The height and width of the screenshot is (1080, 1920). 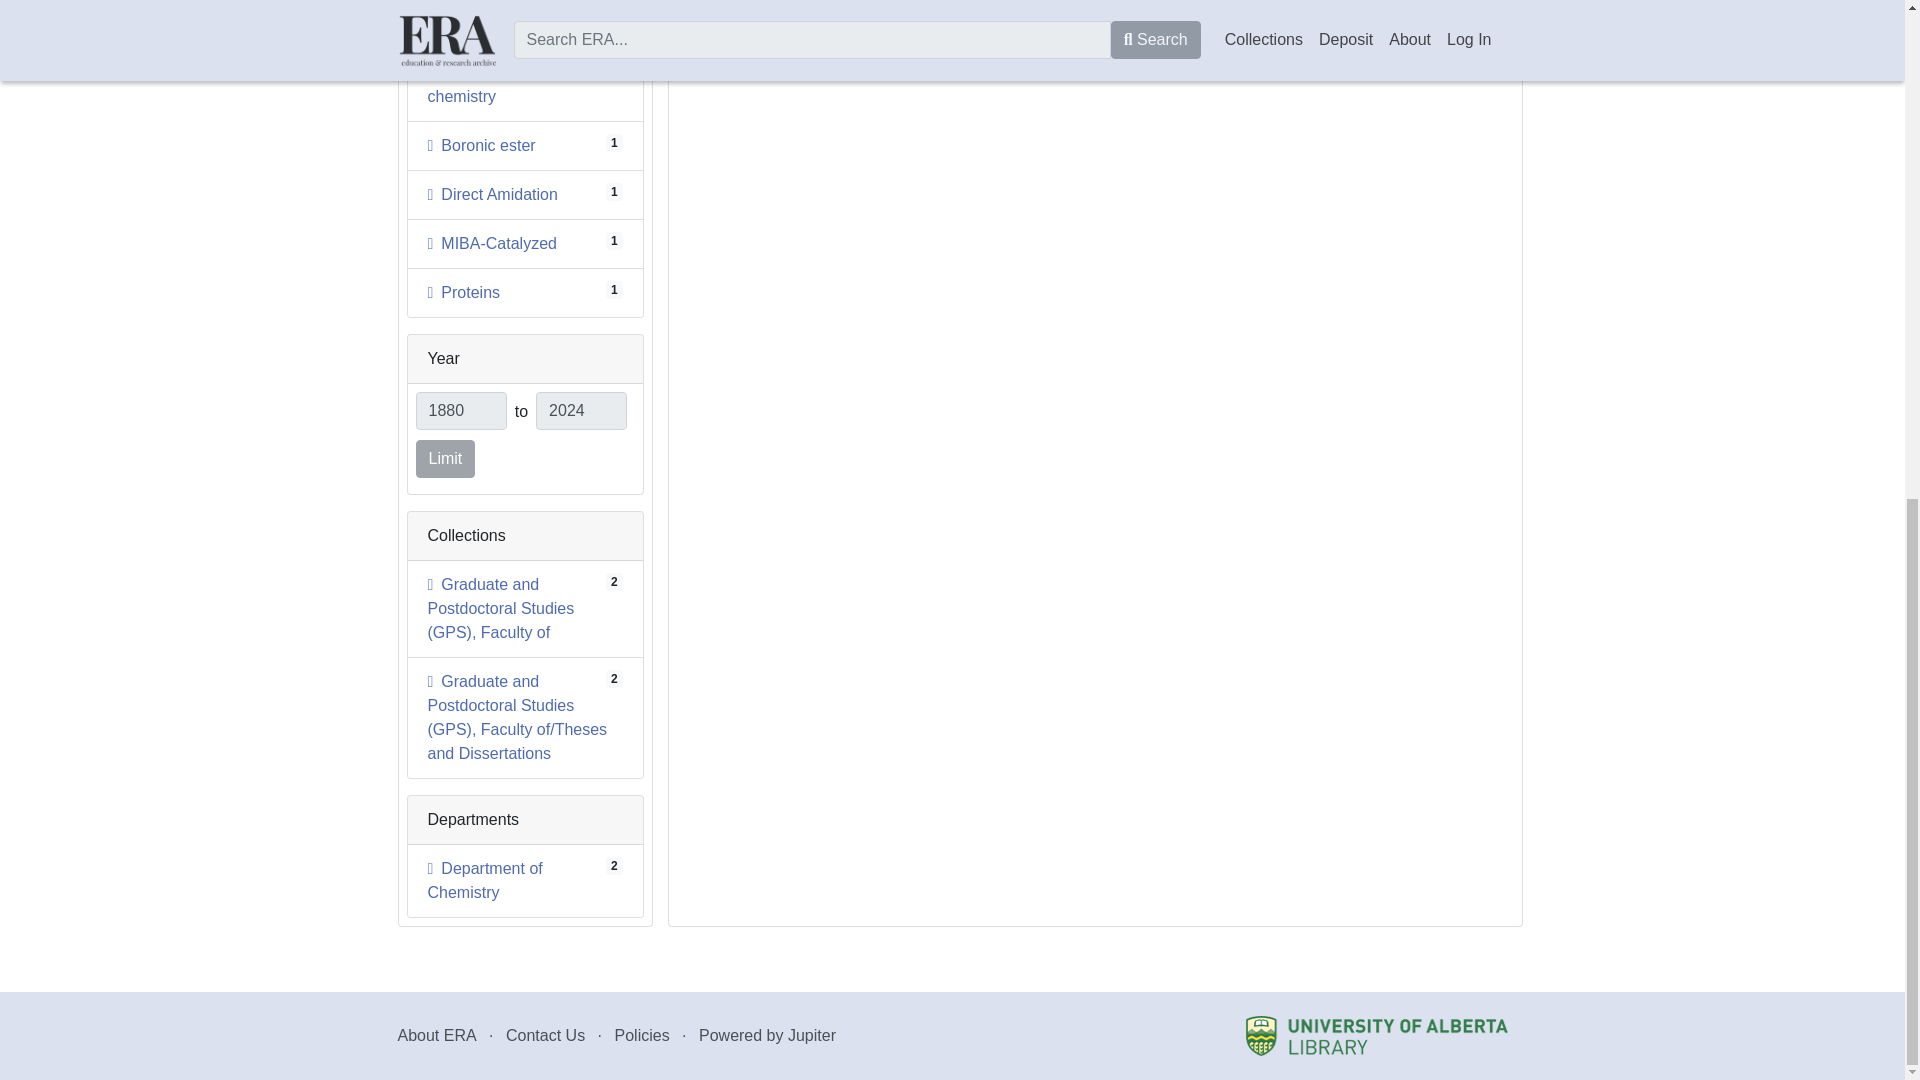 What do you see at coordinates (446, 458) in the screenshot?
I see `2024` at bounding box center [446, 458].